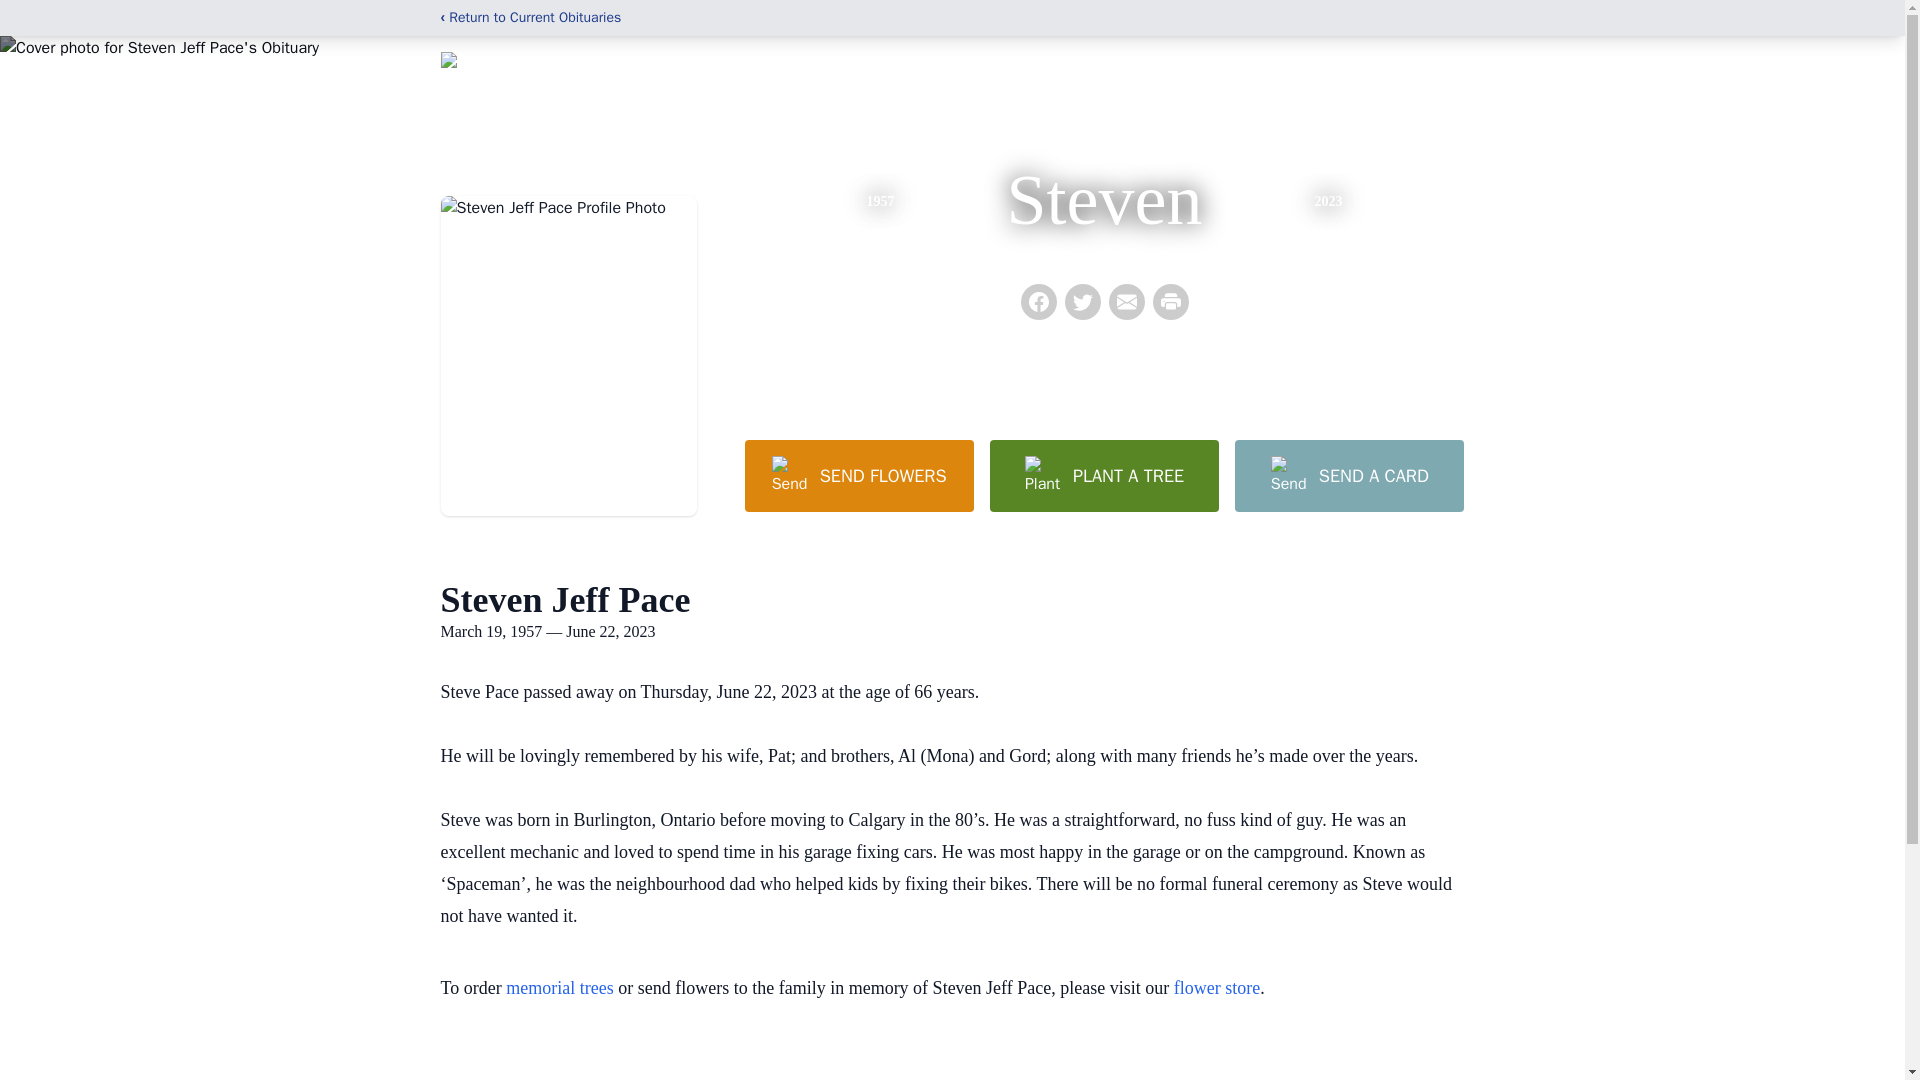 This screenshot has height=1080, width=1920. I want to click on flower store, so click(1216, 988).